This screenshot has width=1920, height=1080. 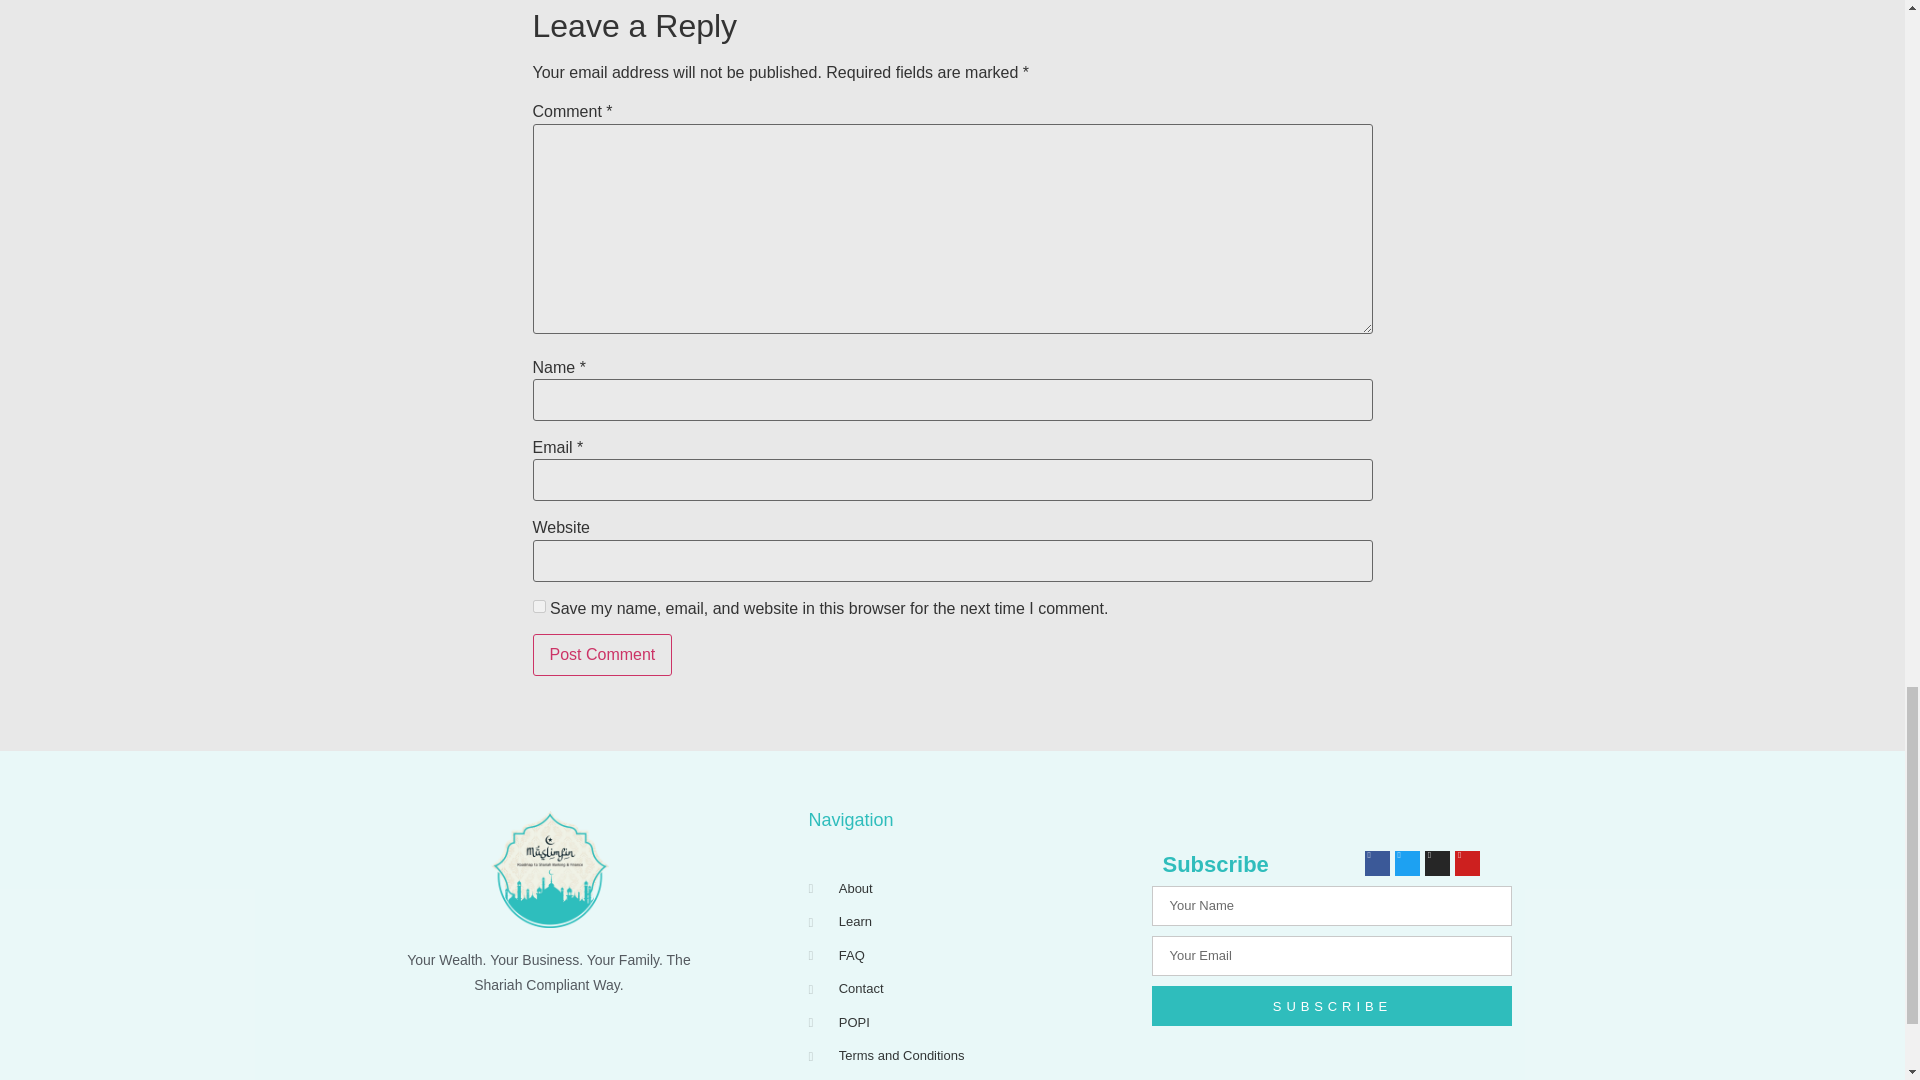 I want to click on Contact, so click(x=970, y=988).